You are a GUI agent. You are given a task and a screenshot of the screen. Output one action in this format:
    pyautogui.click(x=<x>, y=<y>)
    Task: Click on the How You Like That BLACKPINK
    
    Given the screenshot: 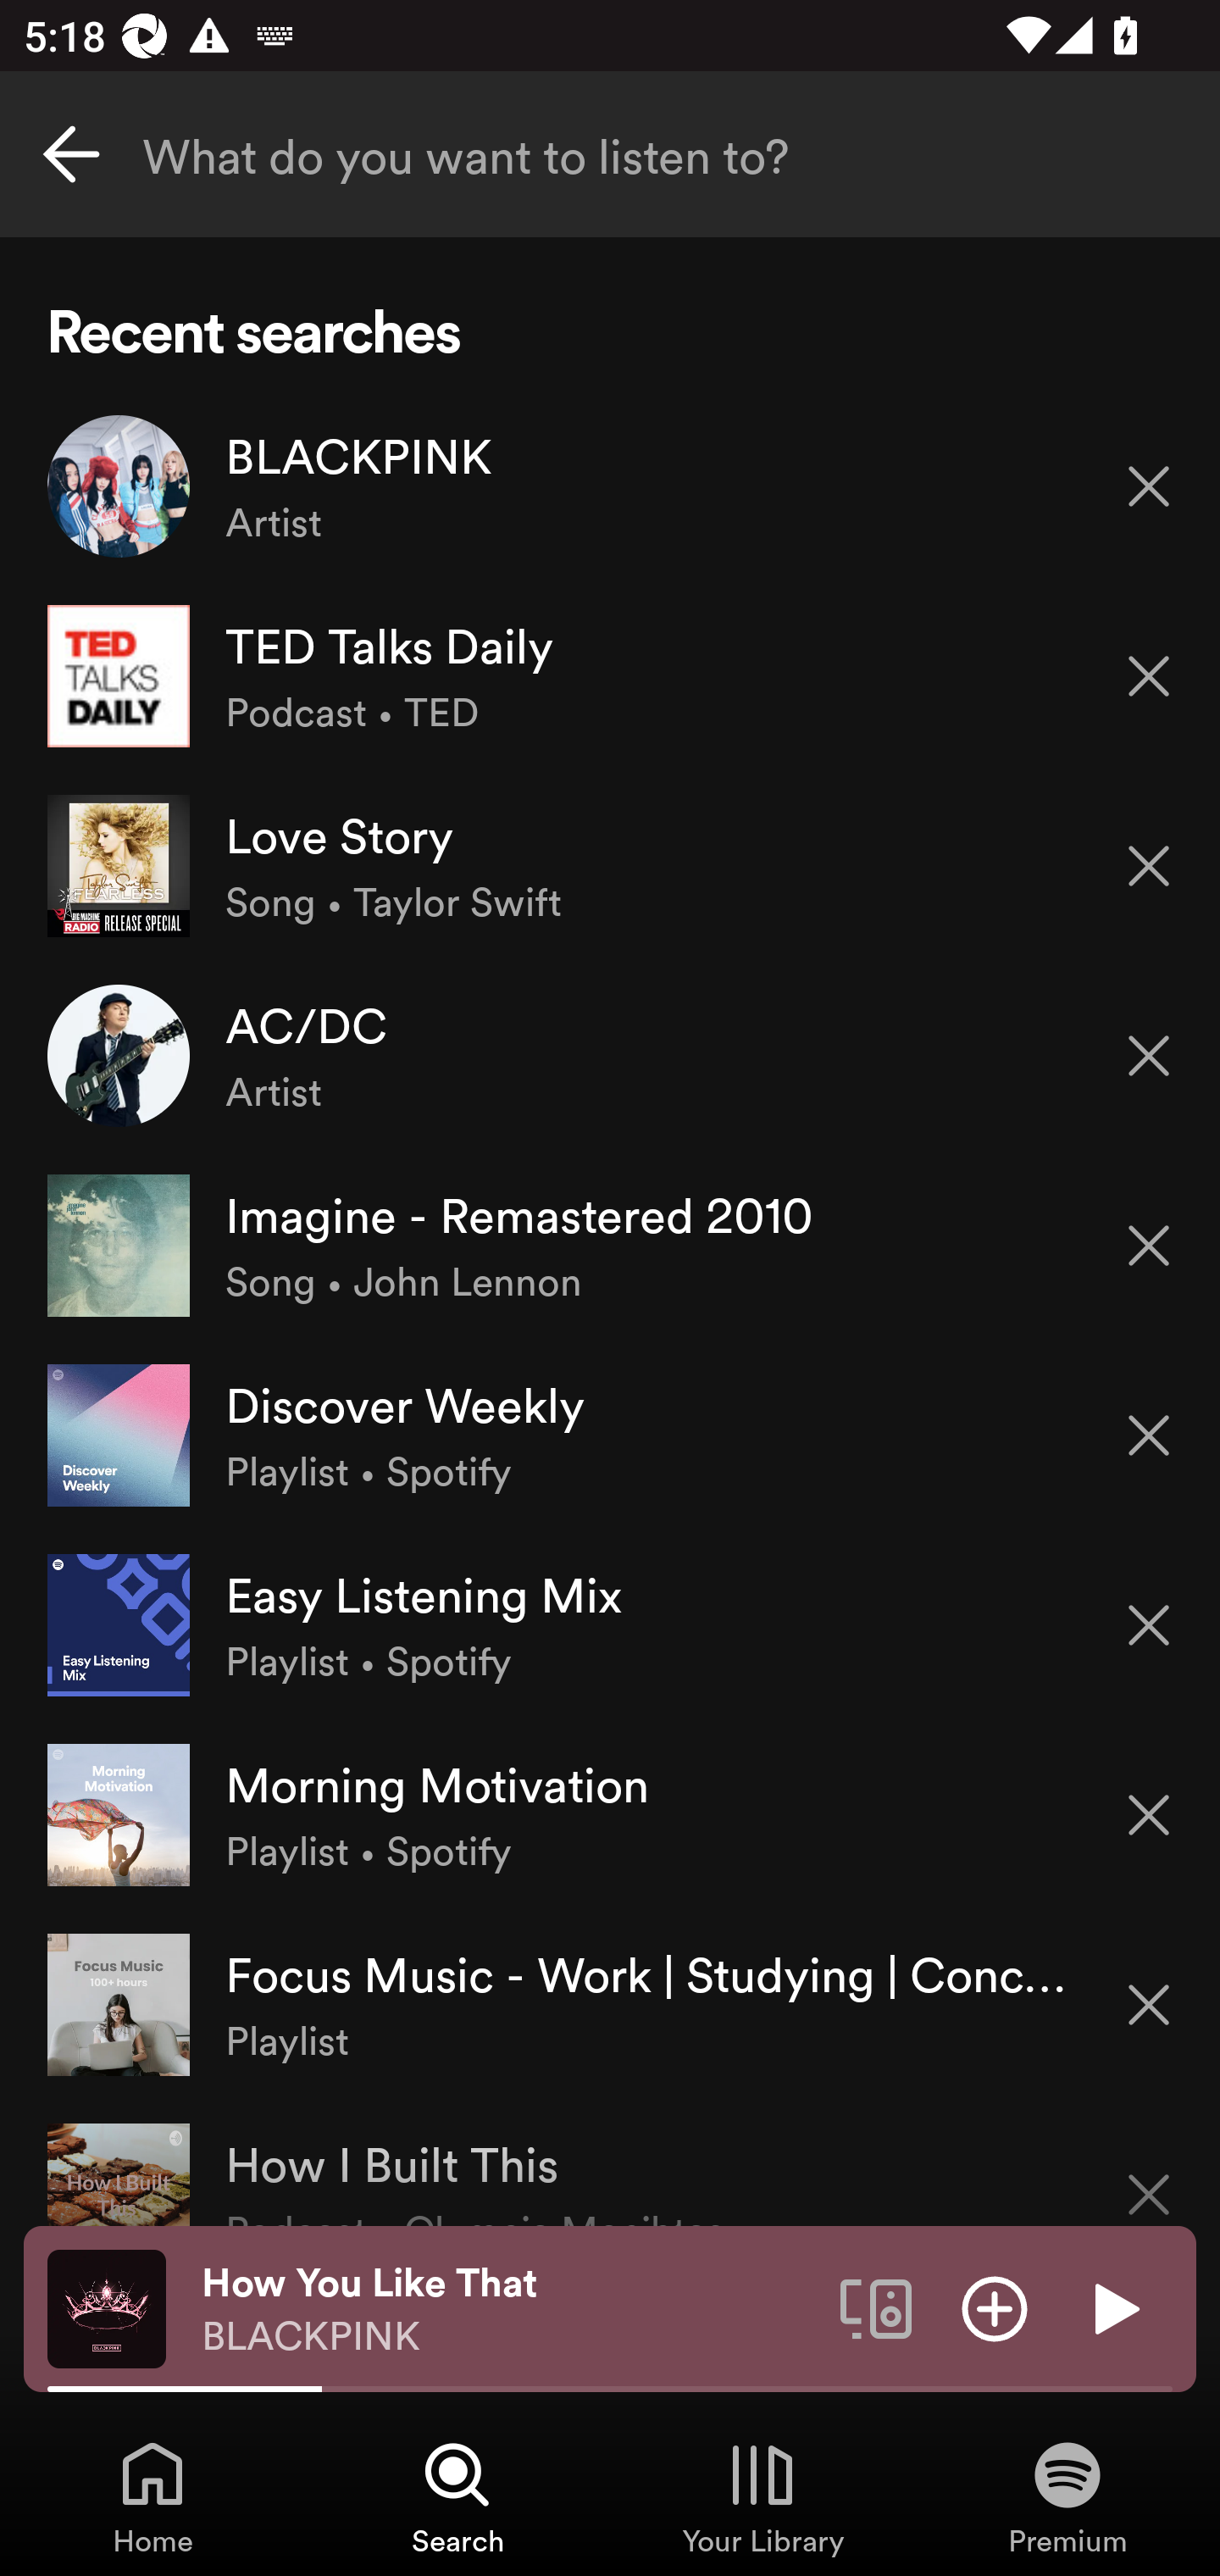 What is the action you would take?
    pyautogui.click(x=508, y=2309)
    